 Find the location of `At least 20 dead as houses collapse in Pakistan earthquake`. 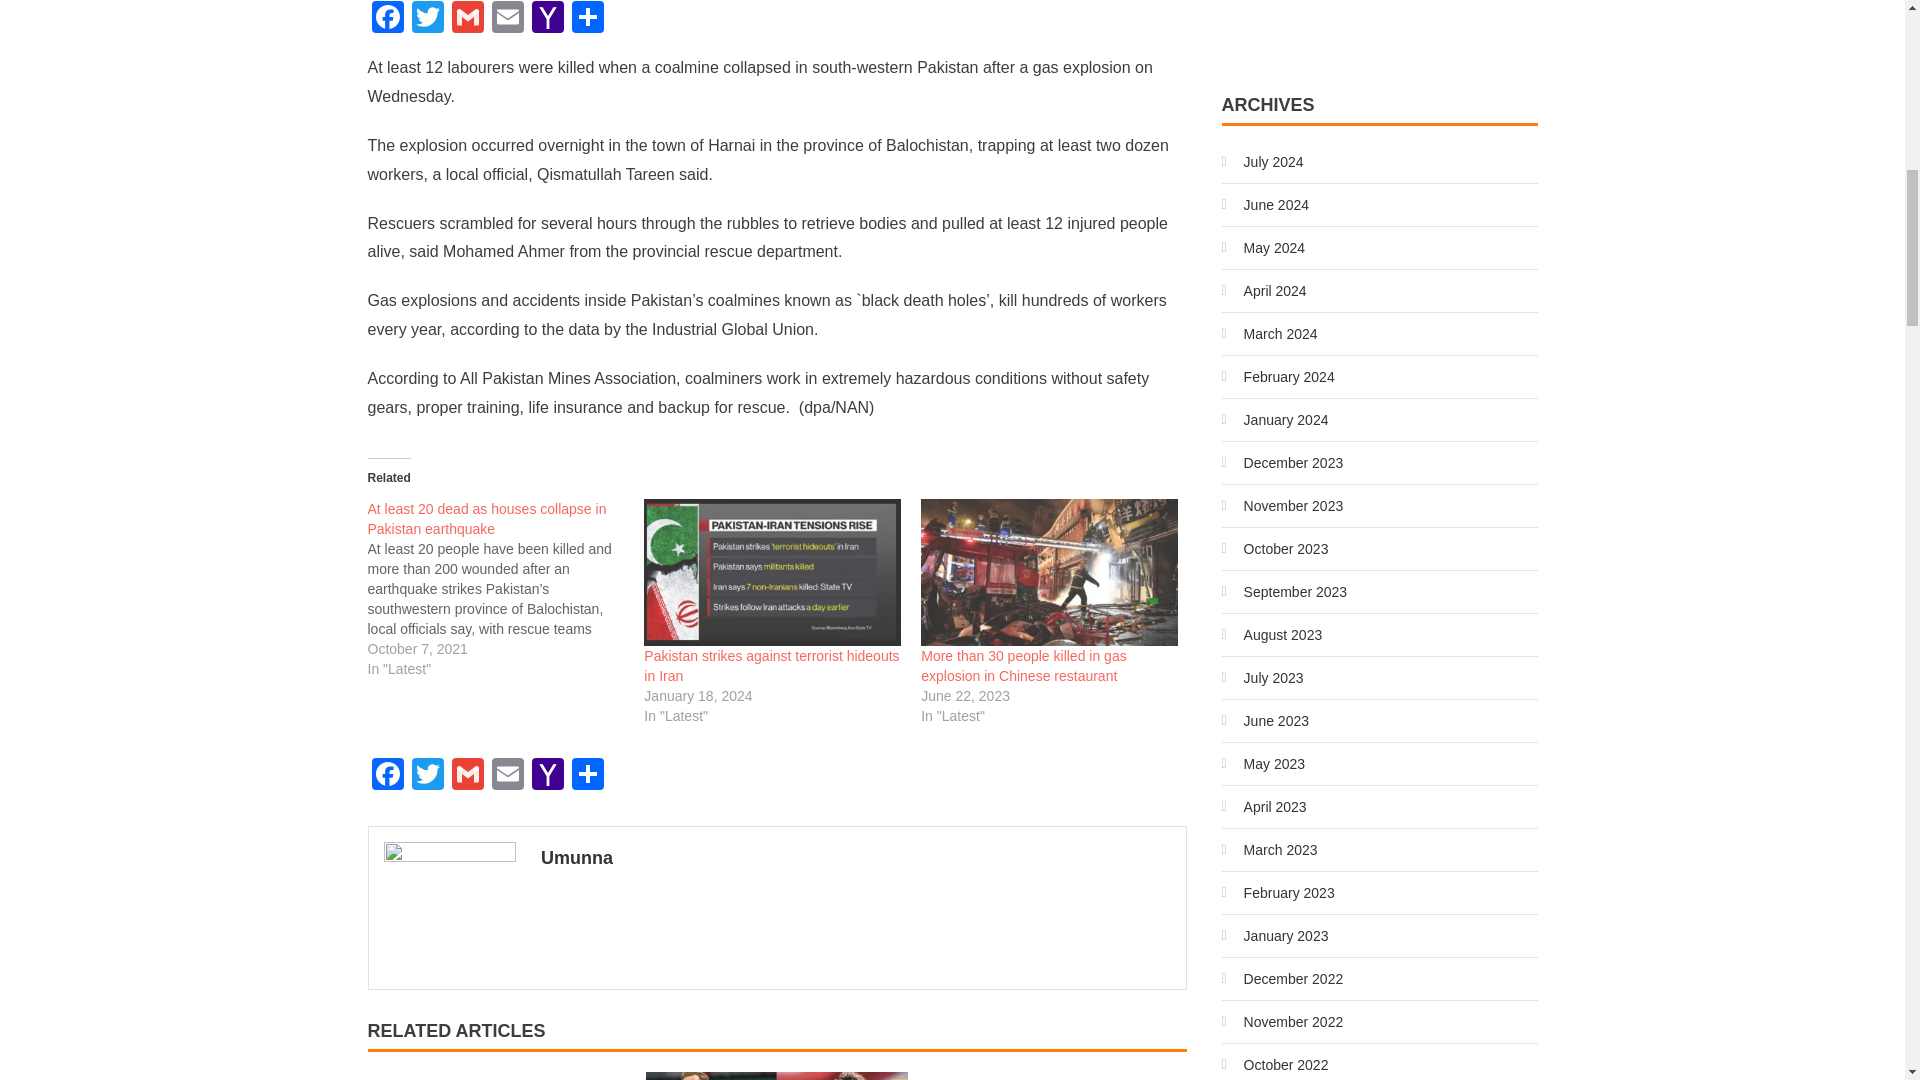

At least 20 dead as houses collapse in Pakistan earthquake is located at coordinates (506, 588).